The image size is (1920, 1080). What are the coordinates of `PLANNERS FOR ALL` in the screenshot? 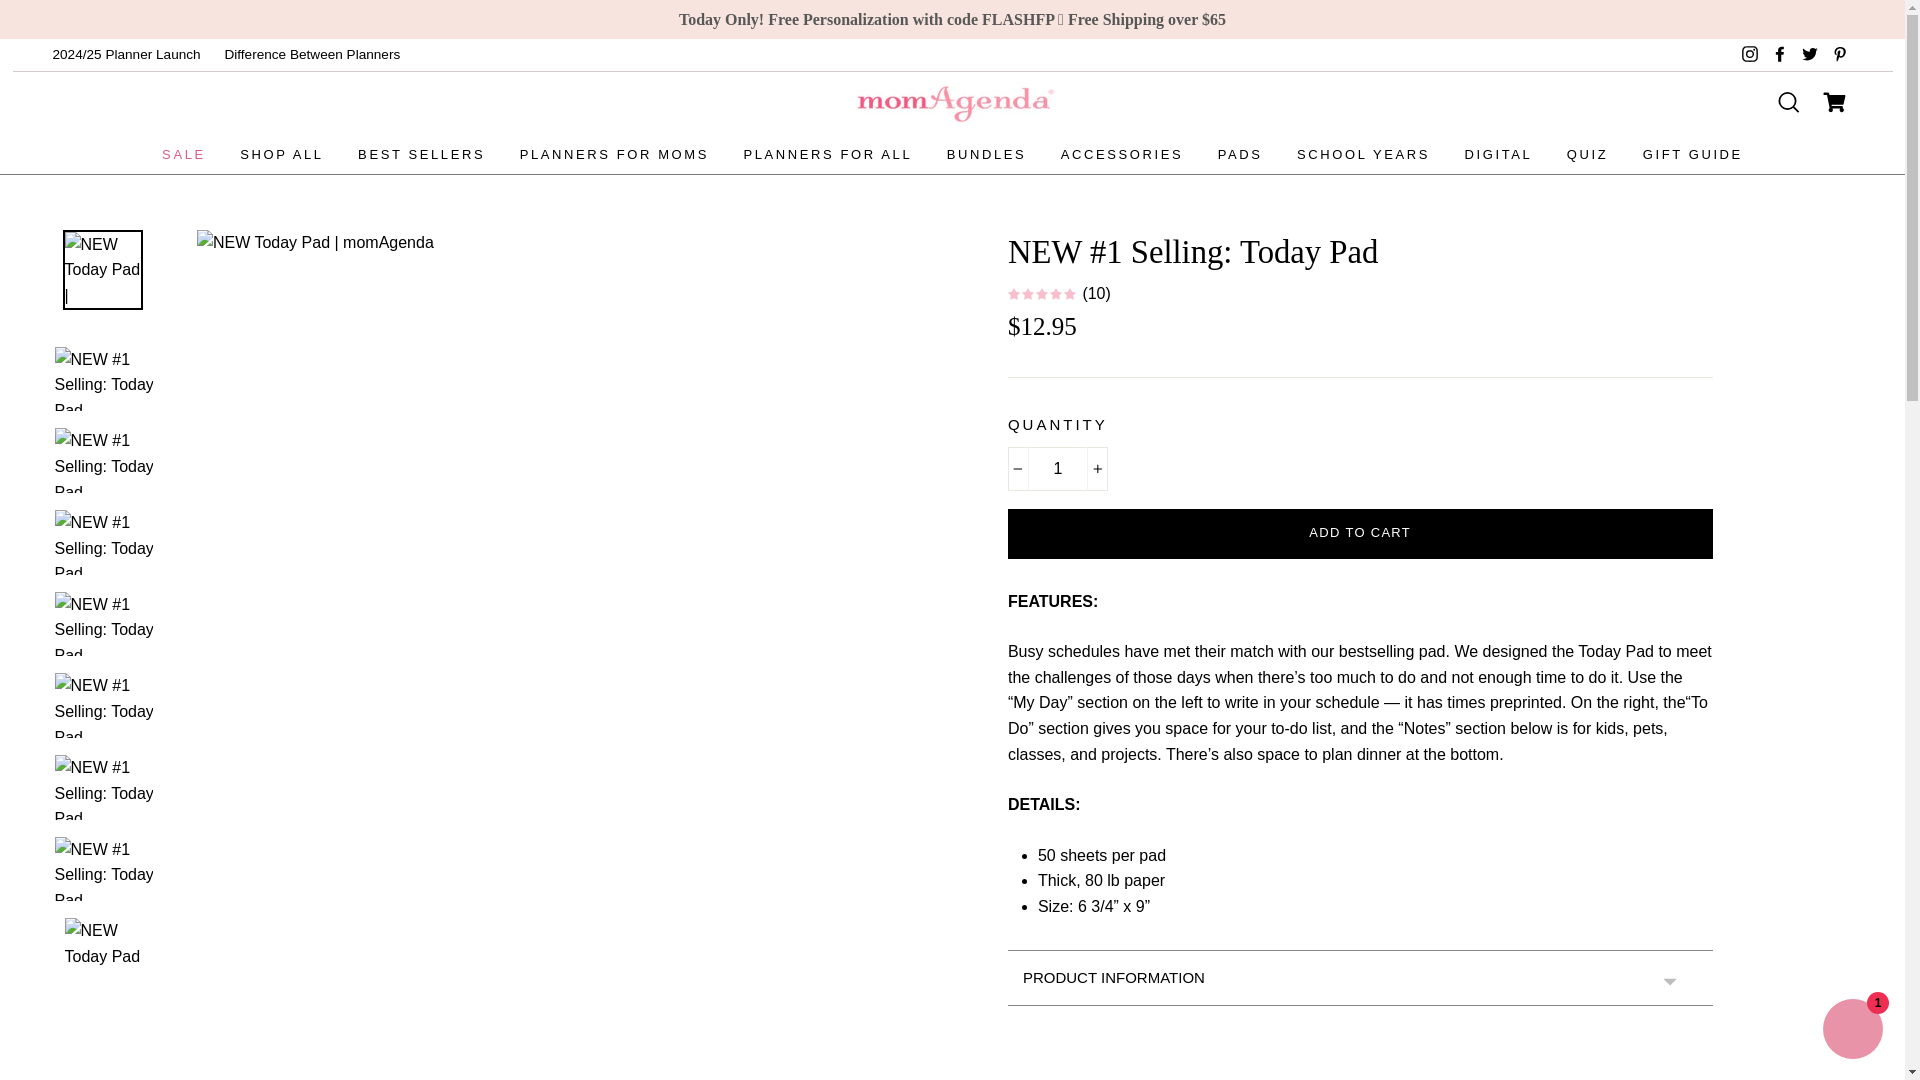 It's located at (827, 156).